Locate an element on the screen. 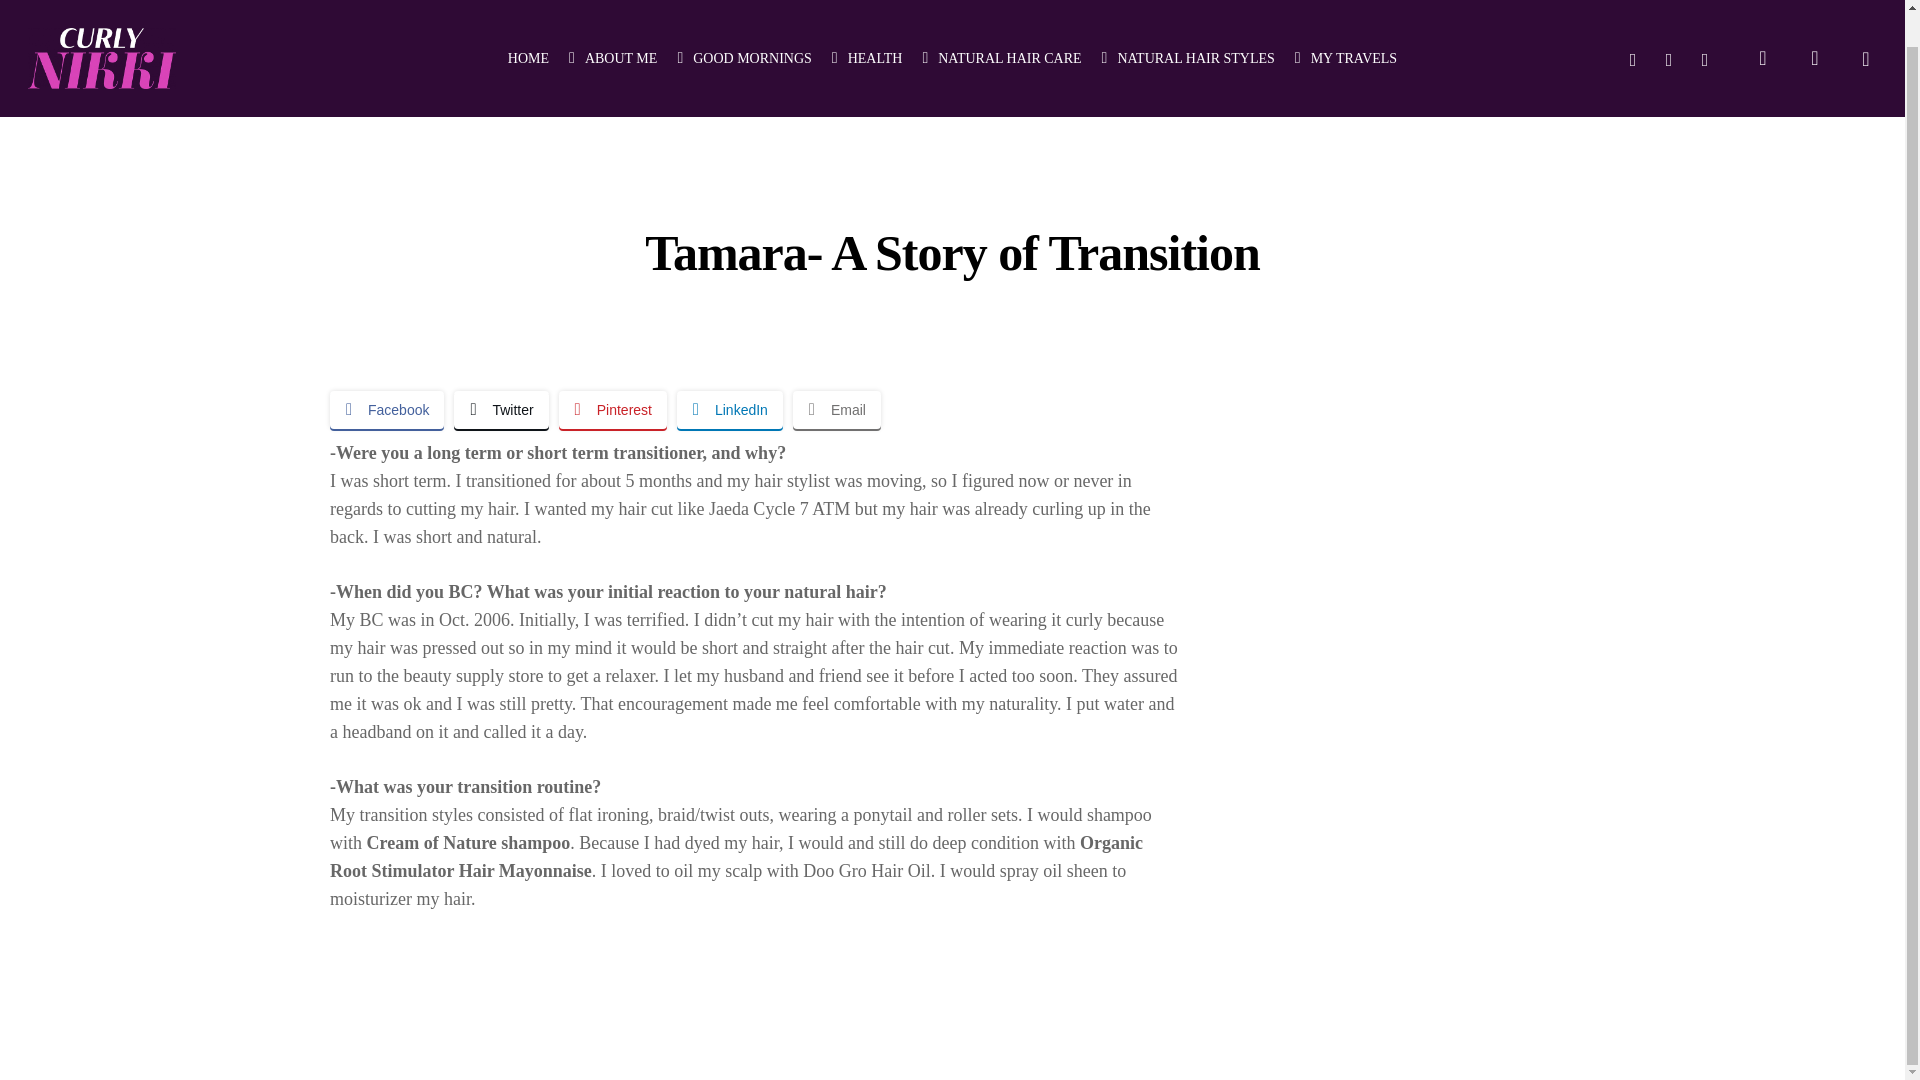 This screenshot has width=1920, height=1080. HOME is located at coordinates (528, 25).